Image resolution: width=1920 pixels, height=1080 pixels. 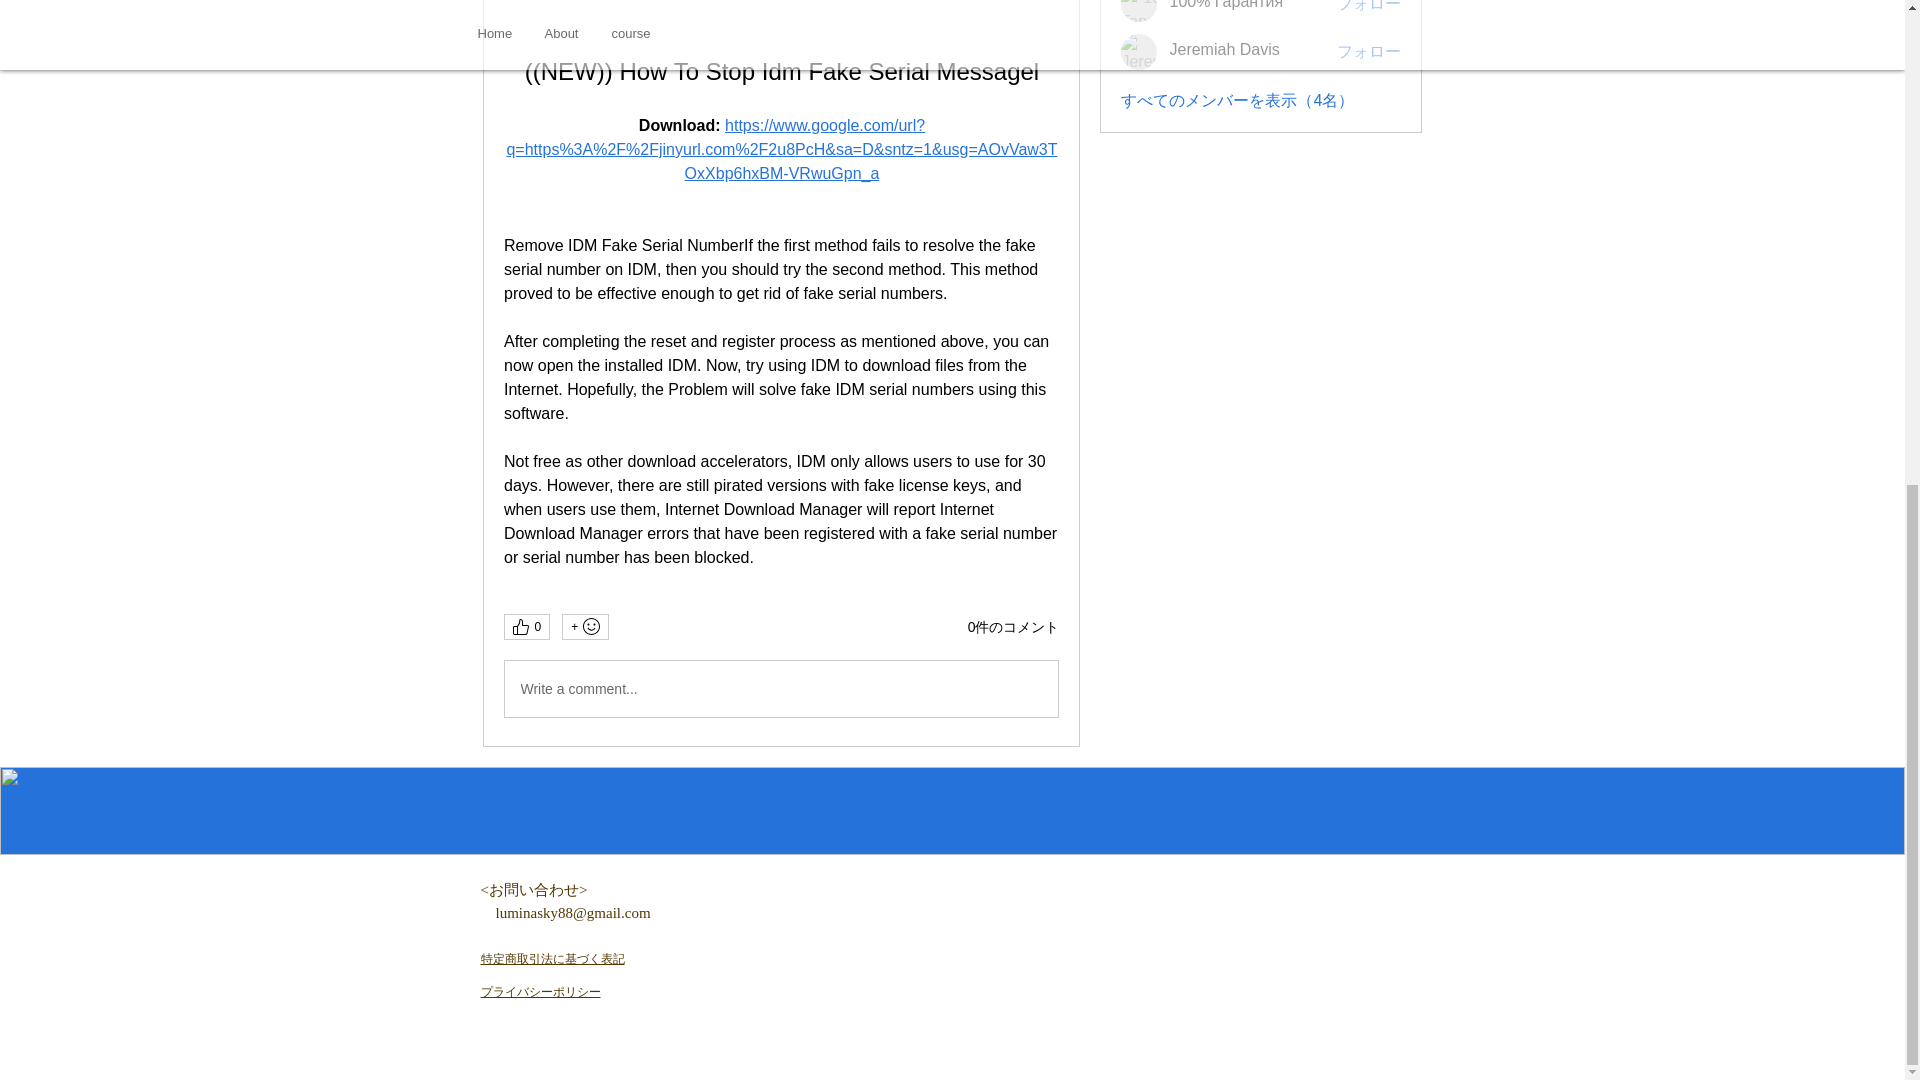 I want to click on Jeremiah Davis, so click(x=1224, y=50).